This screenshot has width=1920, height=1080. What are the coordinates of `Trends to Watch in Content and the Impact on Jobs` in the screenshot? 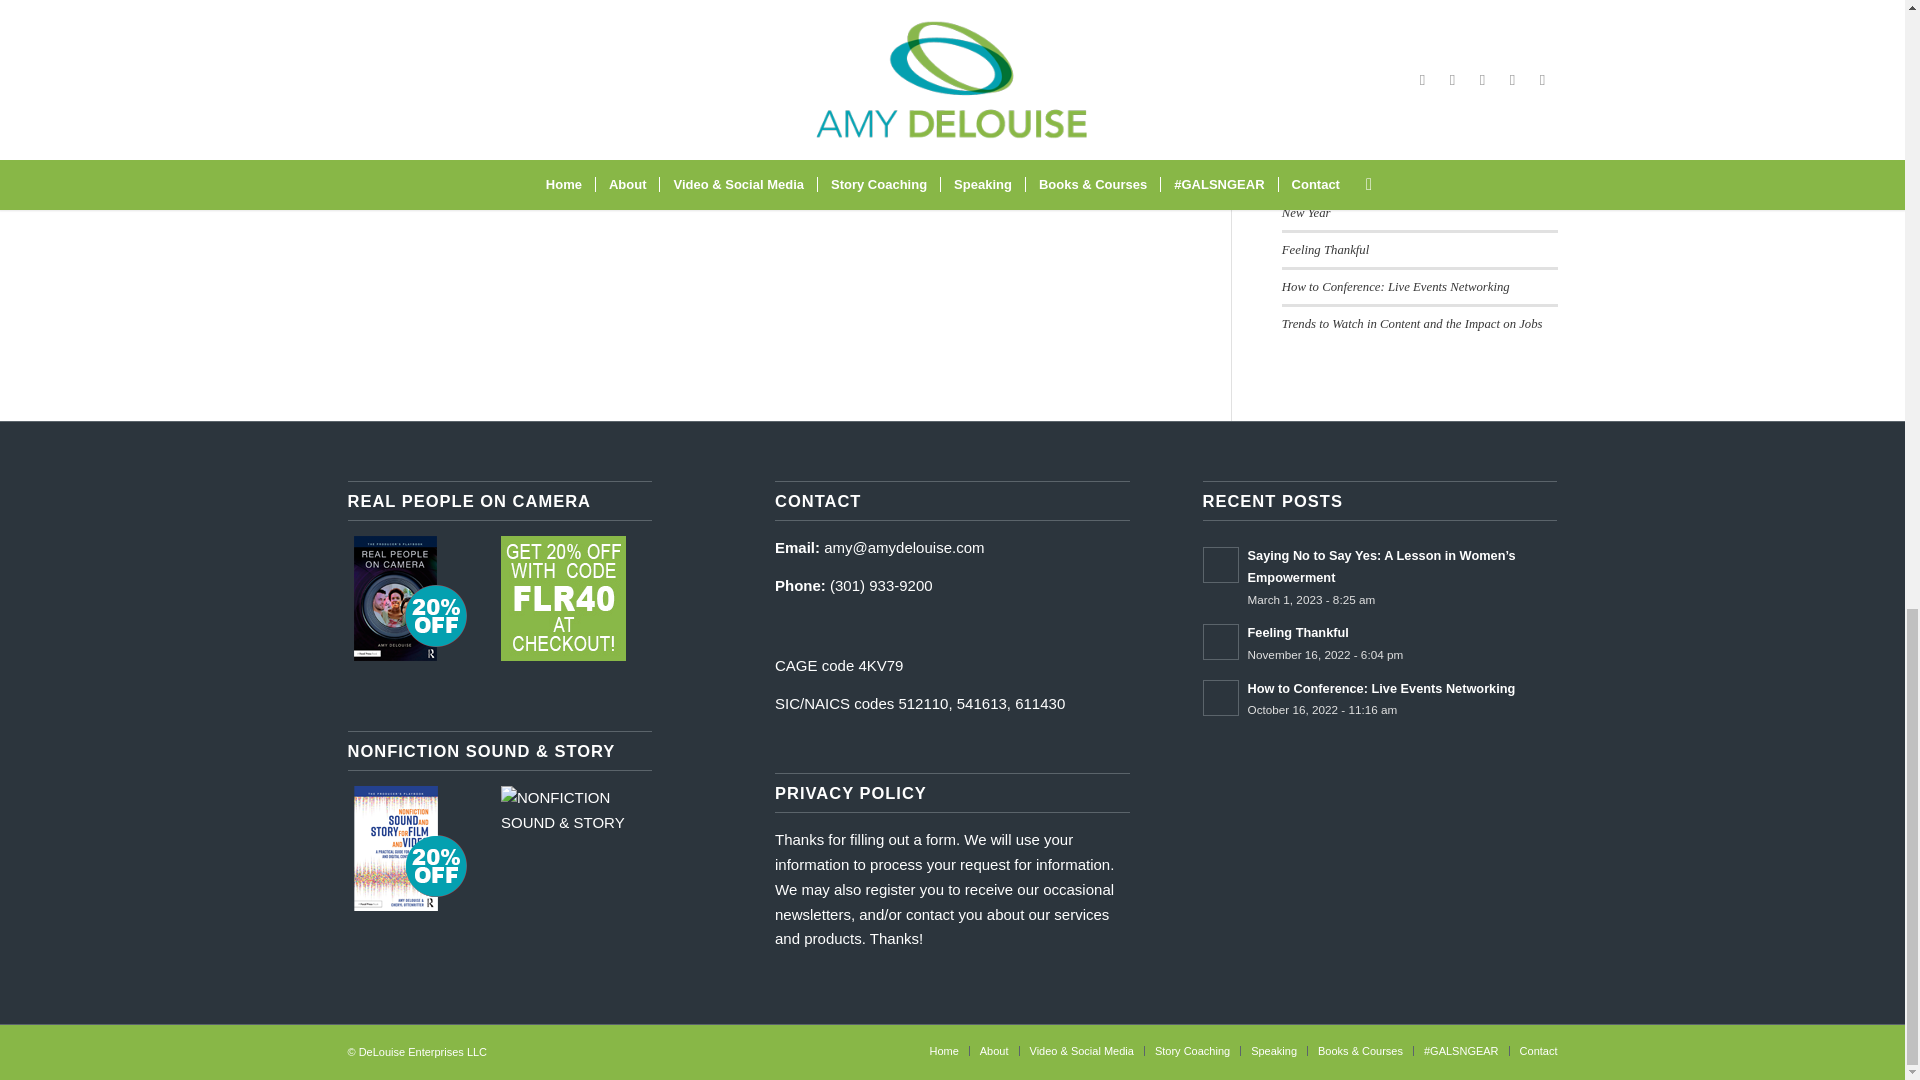 It's located at (1412, 324).